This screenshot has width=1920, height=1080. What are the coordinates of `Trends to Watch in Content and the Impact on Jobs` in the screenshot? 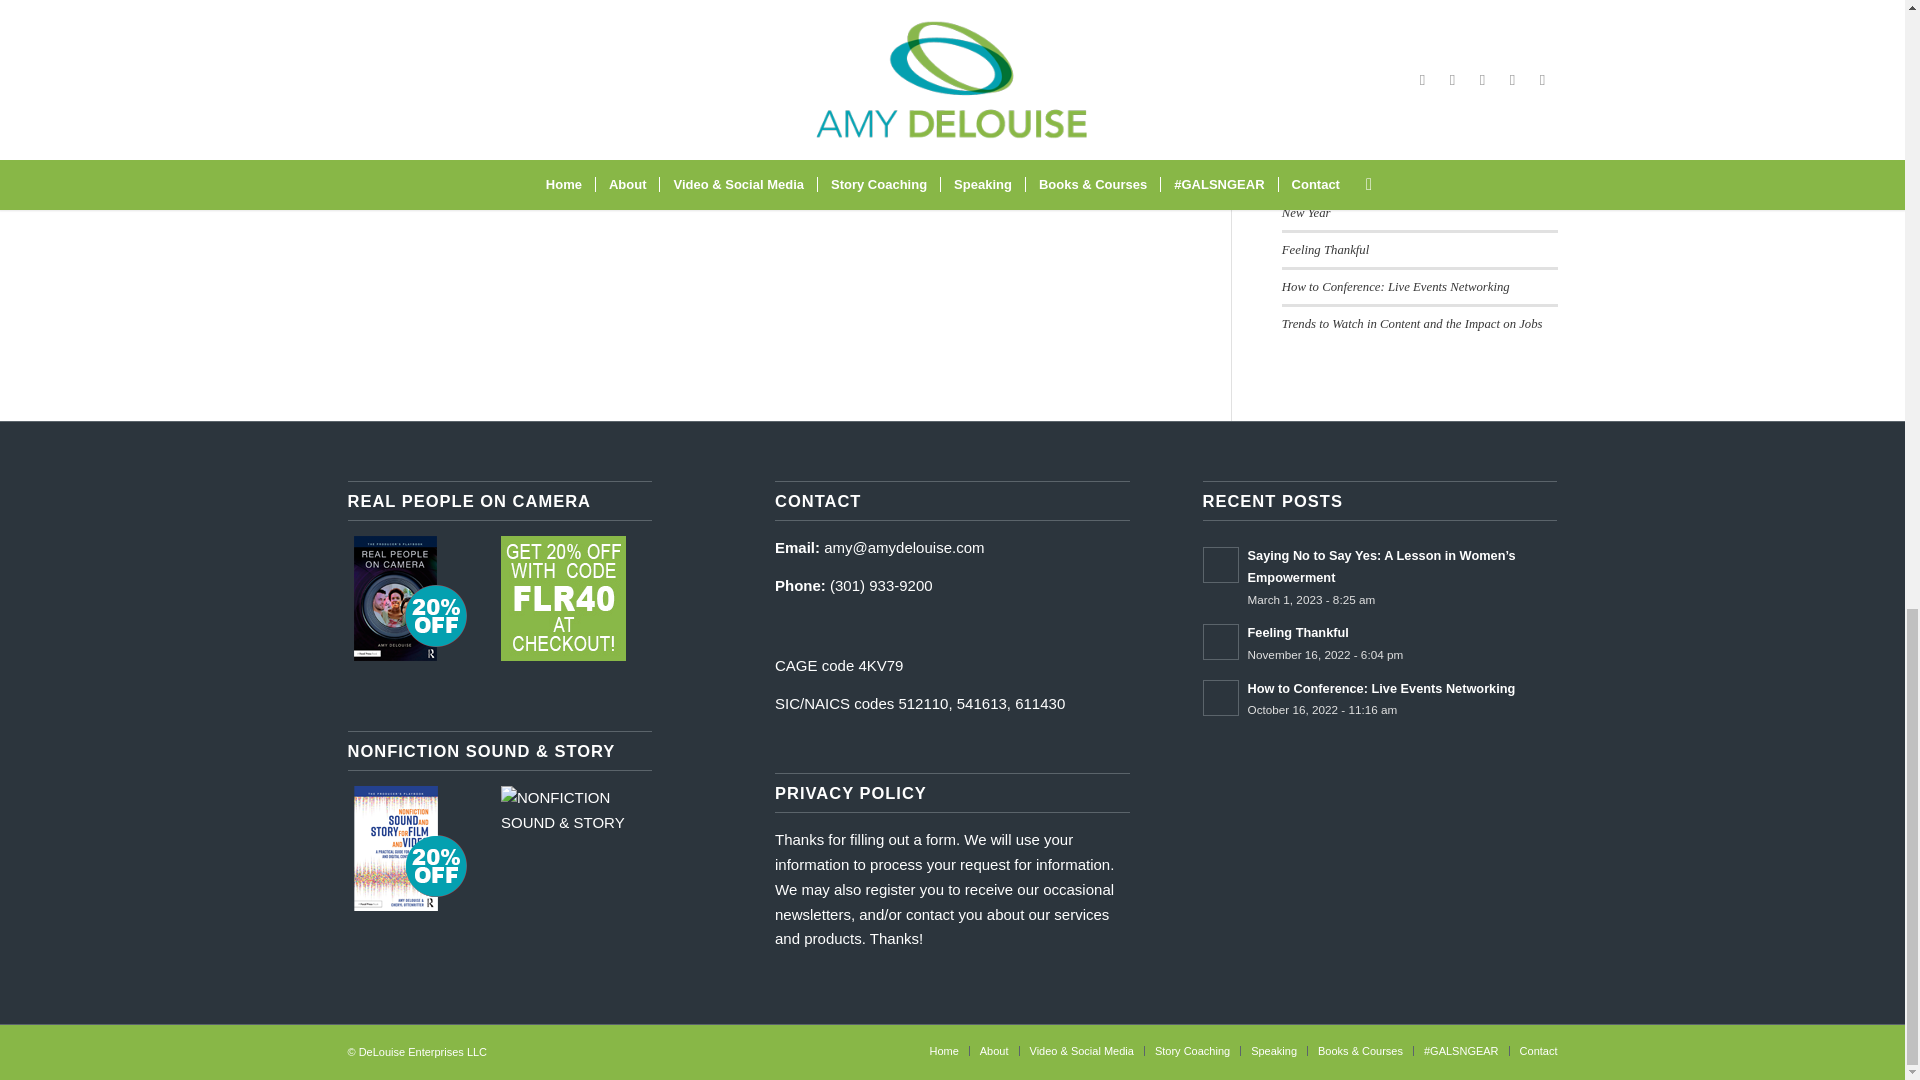 It's located at (1412, 324).